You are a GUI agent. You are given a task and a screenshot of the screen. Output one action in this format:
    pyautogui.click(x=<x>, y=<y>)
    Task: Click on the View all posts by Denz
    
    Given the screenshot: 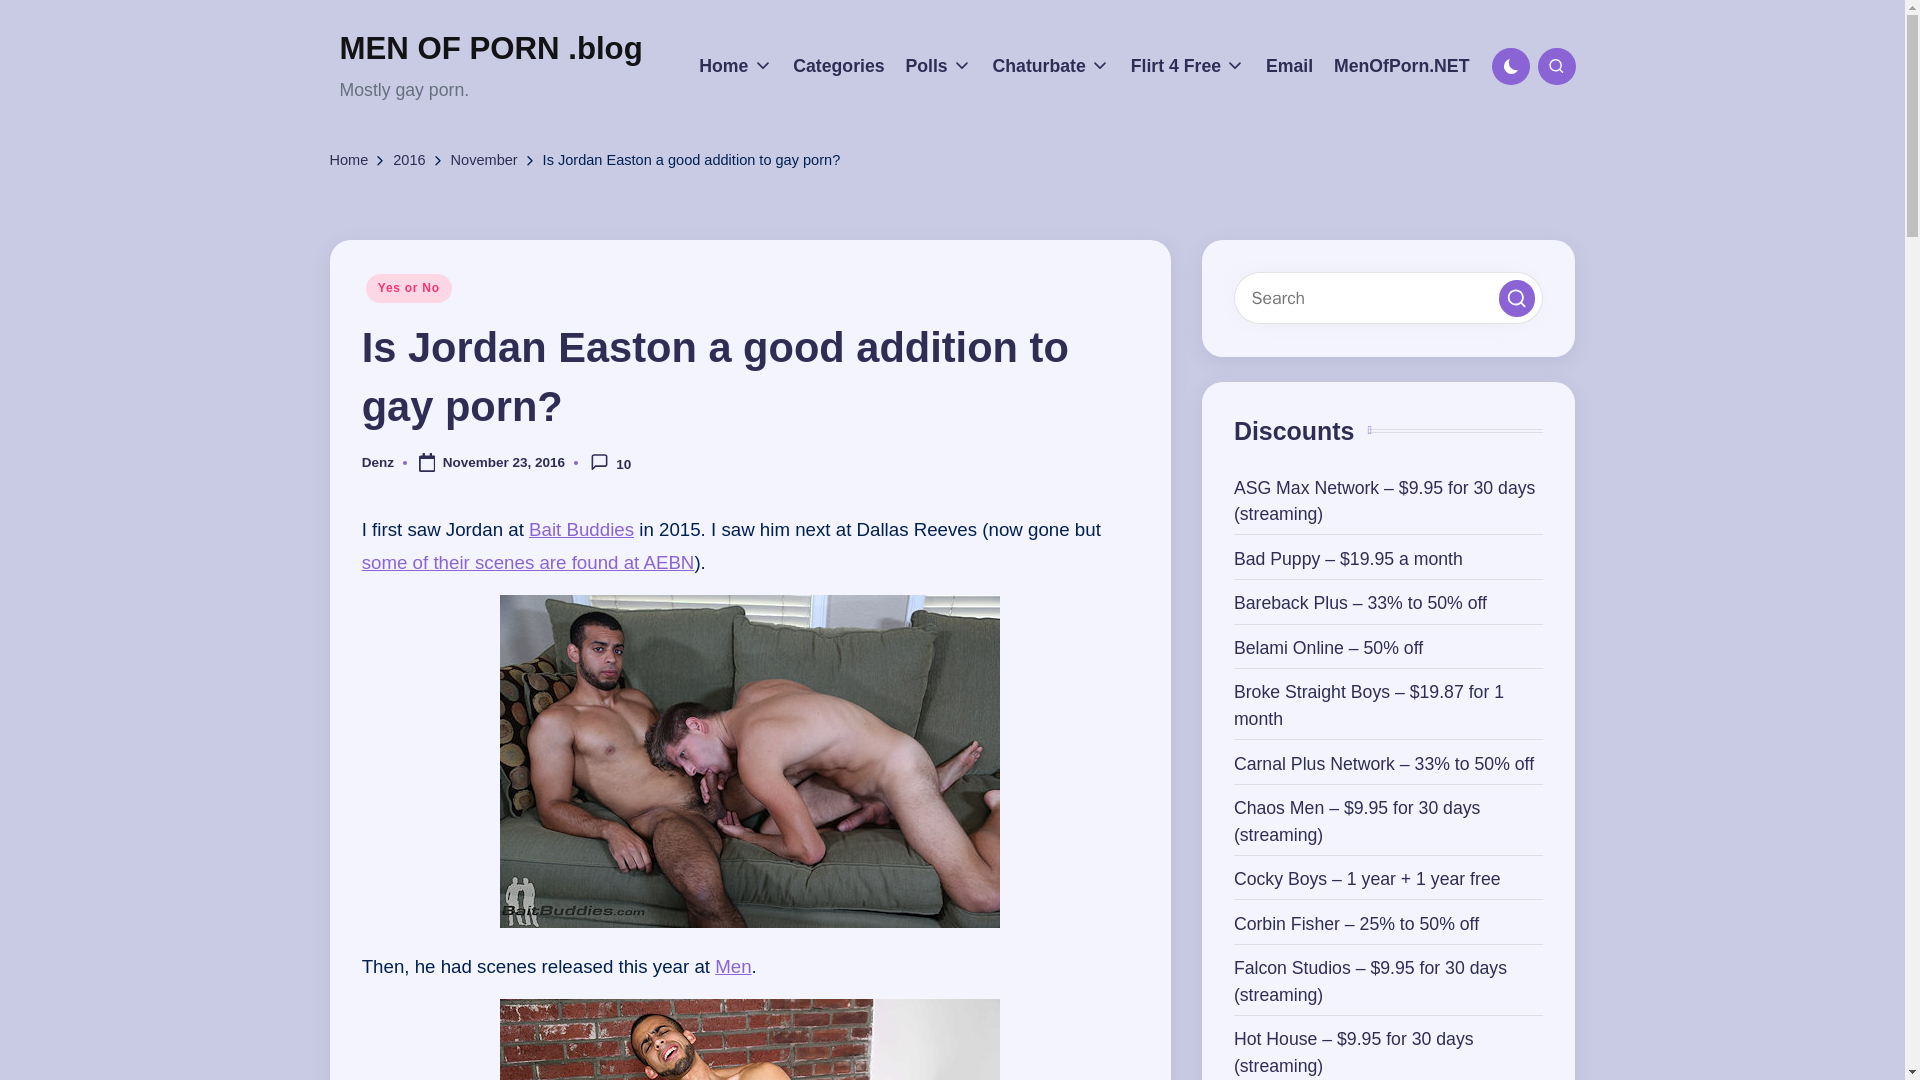 What is the action you would take?
    pyautogui.click(x=378, y=462)
    